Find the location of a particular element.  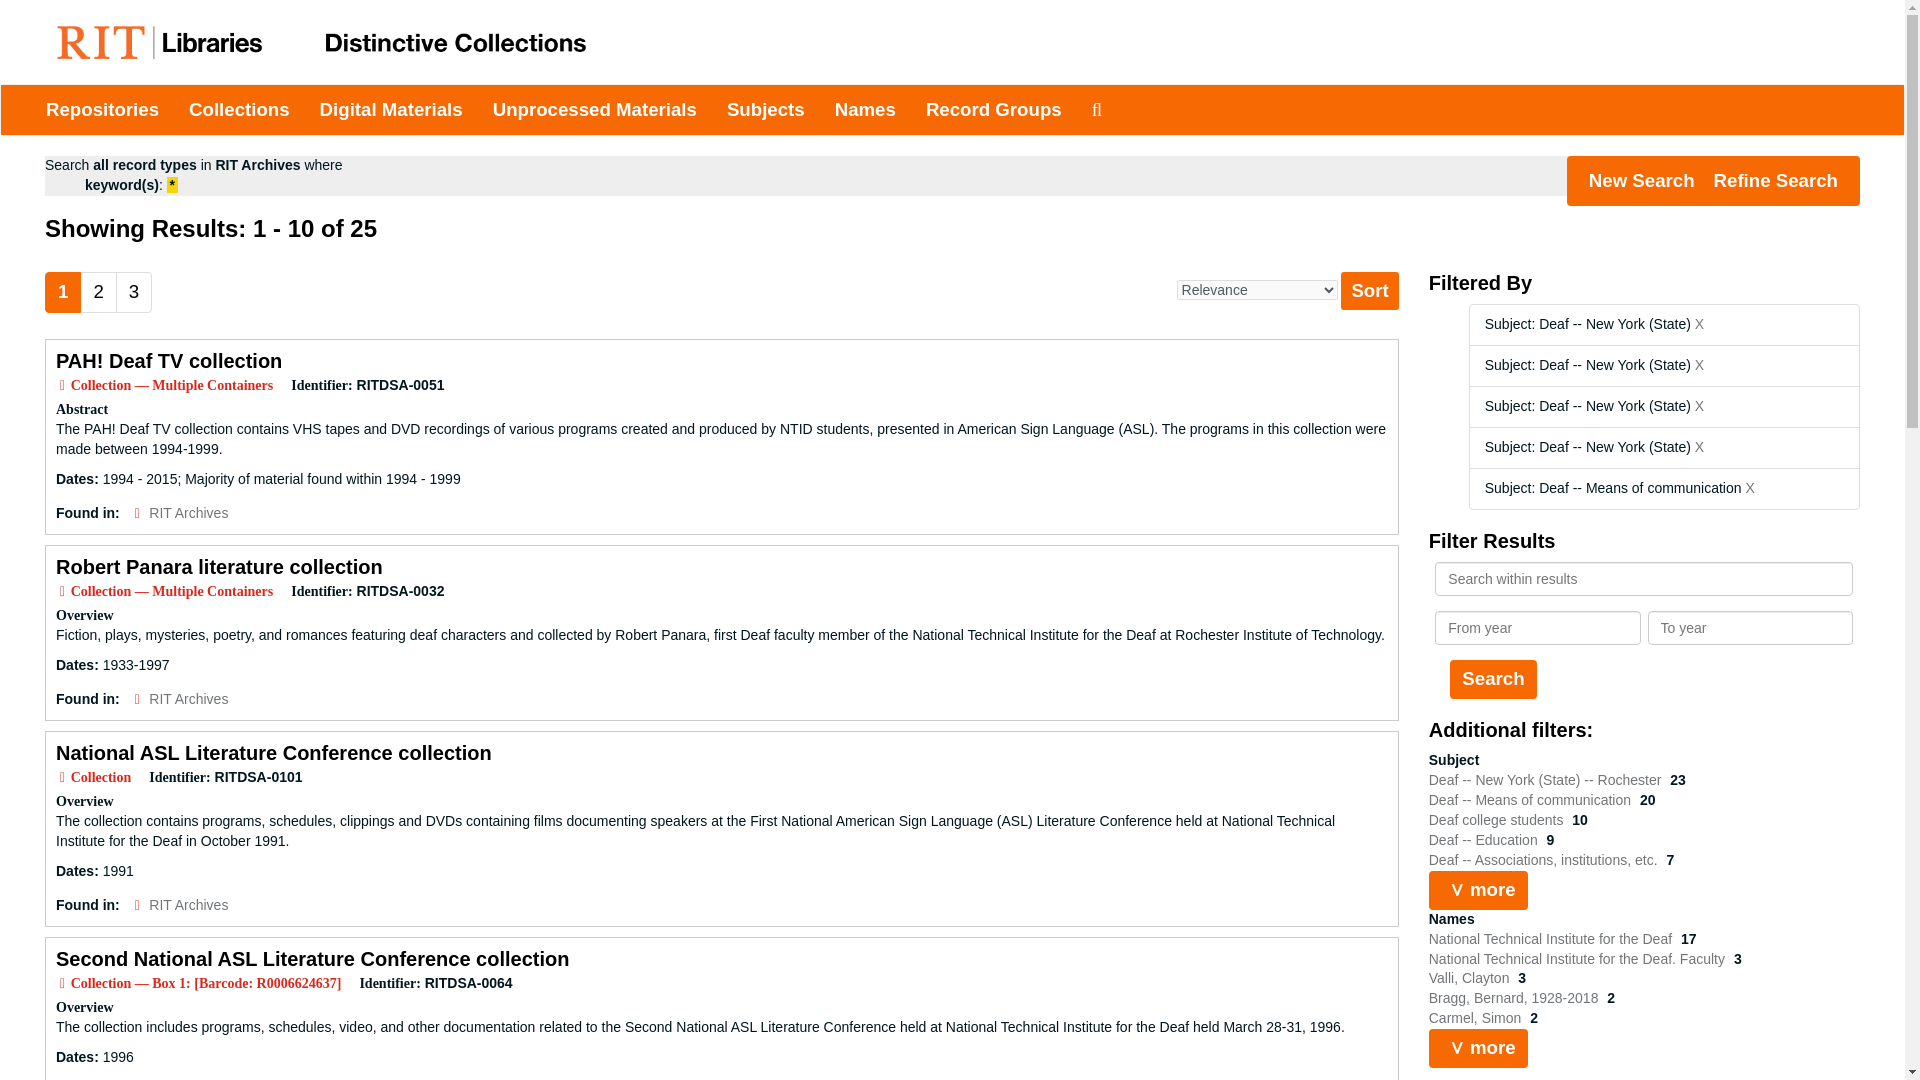

Repositories is located at coordinates (102, 110).